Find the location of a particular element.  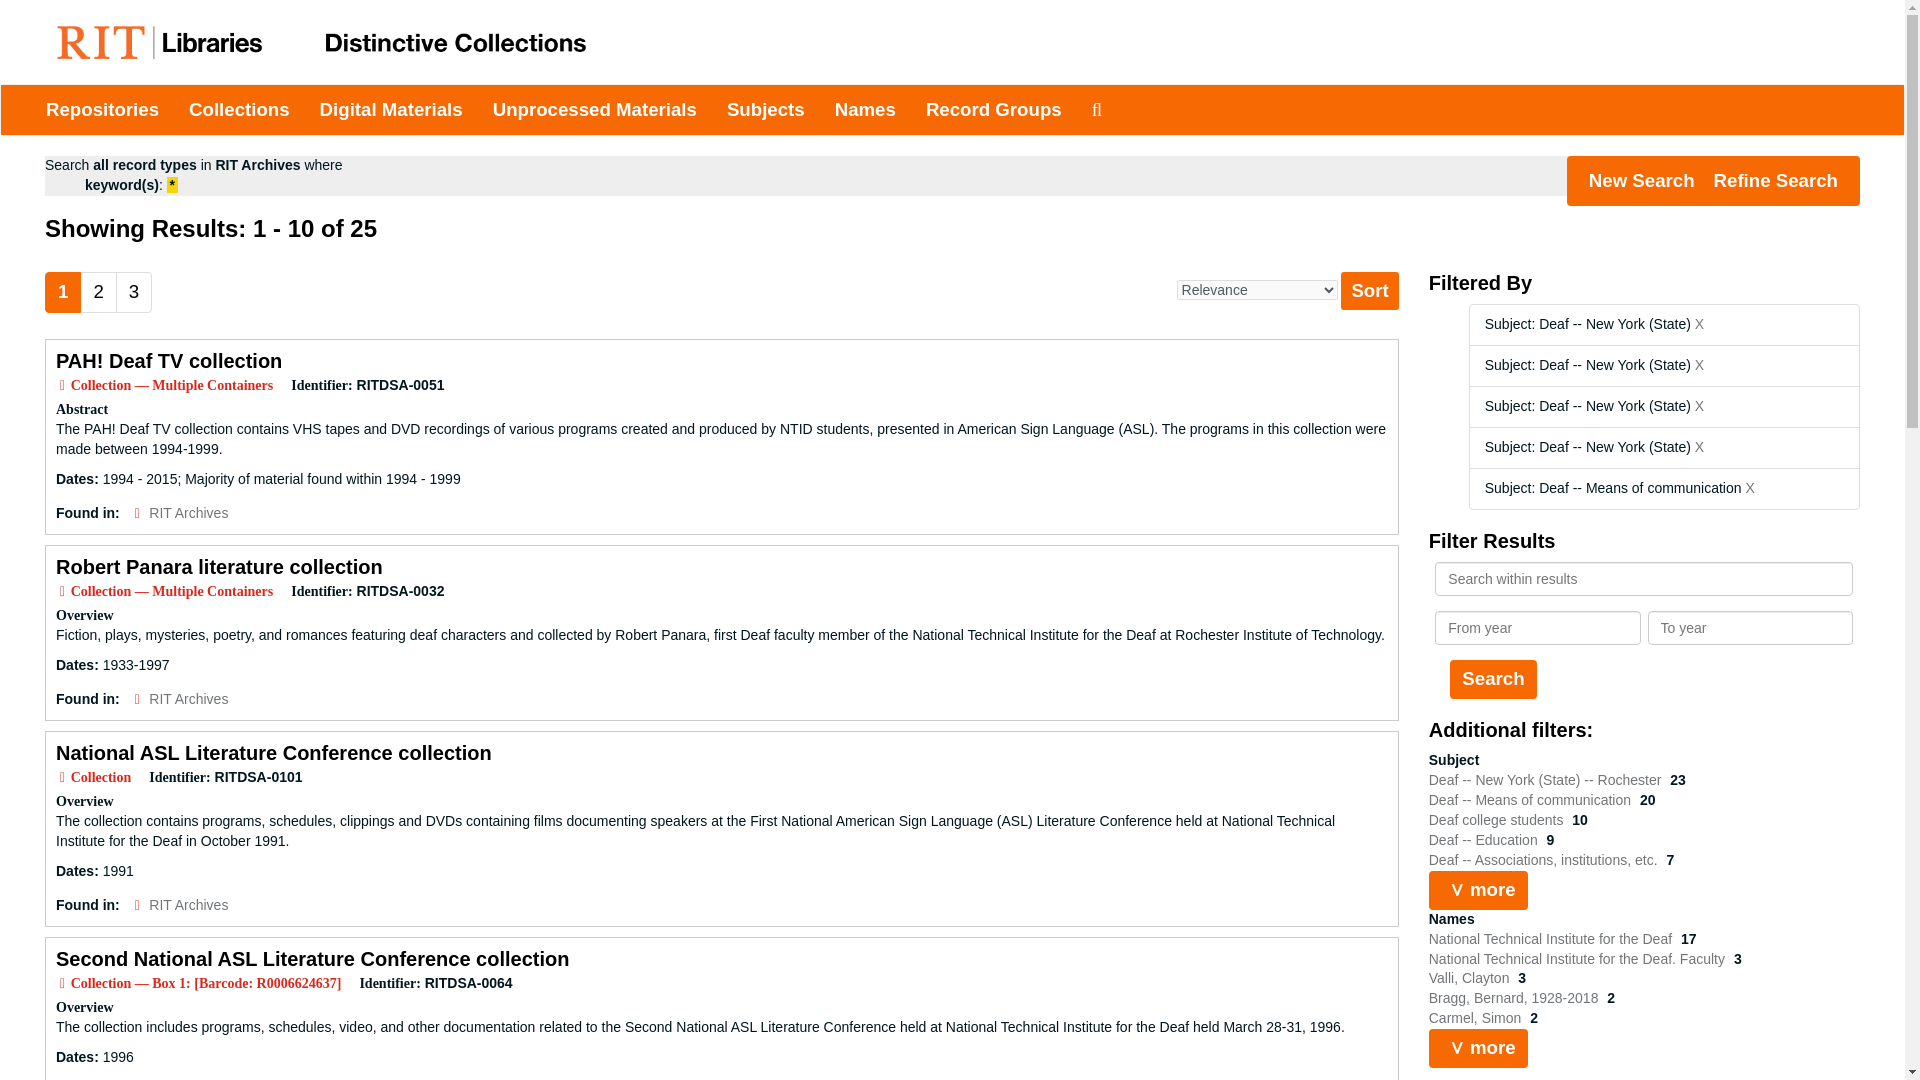

Repositories is located at coordinates (102, 110).